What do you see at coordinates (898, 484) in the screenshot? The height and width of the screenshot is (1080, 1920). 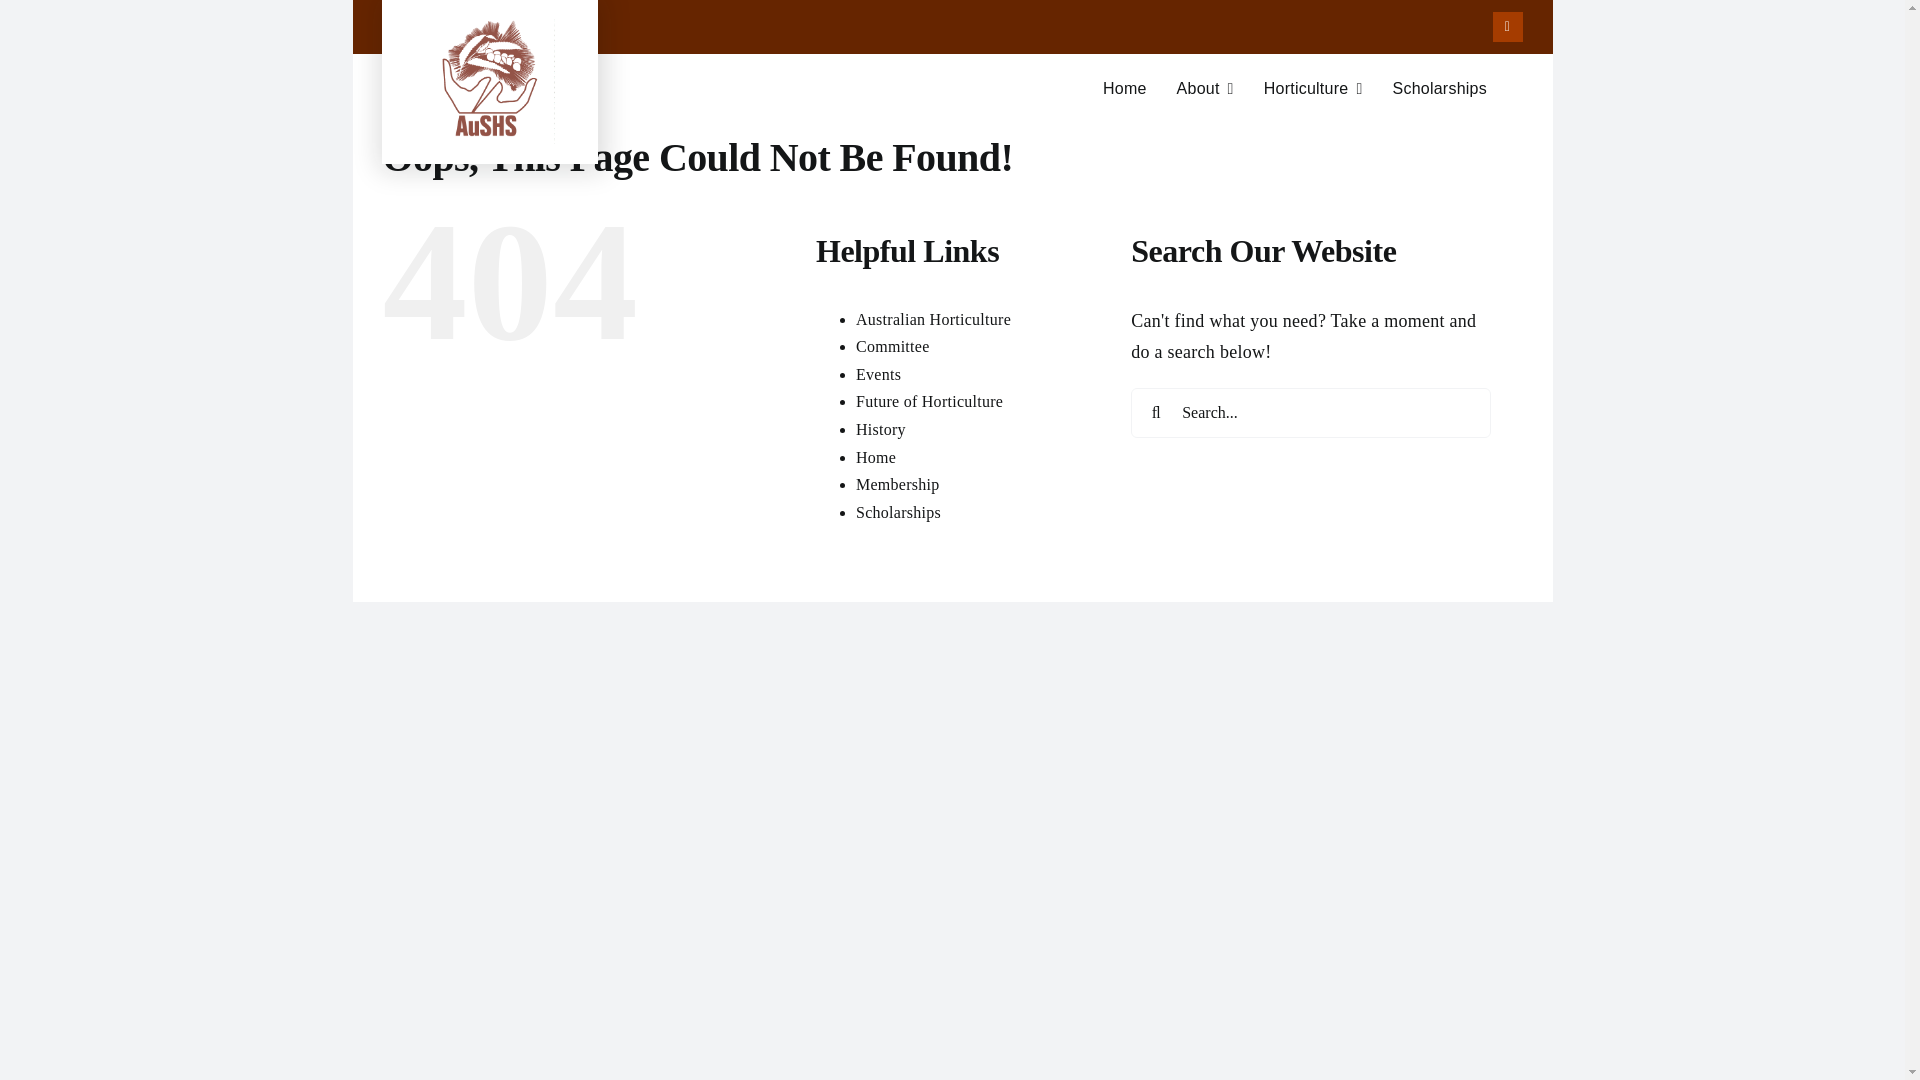 I see `Facebook` at bounding box center [898, 484].